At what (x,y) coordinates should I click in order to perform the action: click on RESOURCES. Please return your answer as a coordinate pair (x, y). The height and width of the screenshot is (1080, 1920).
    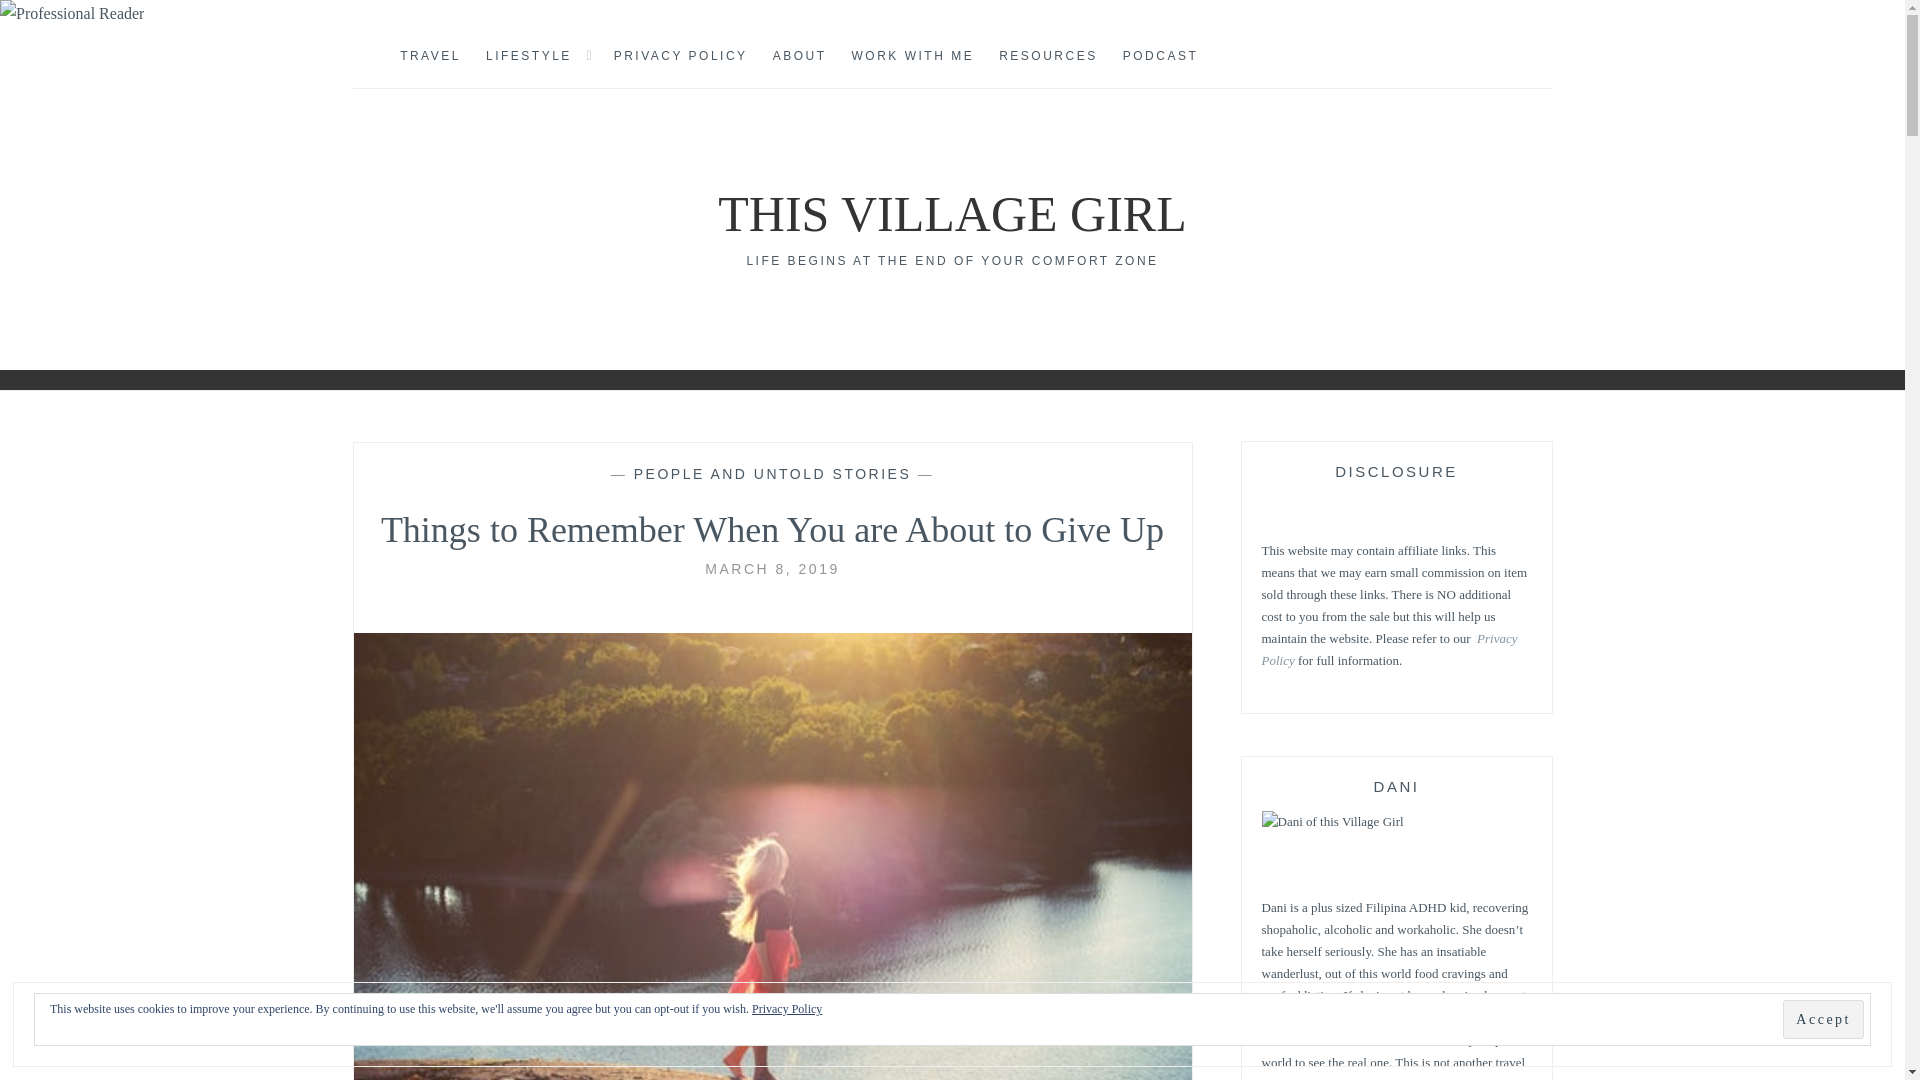
    Looking at the image, I should click on (1048, 57).